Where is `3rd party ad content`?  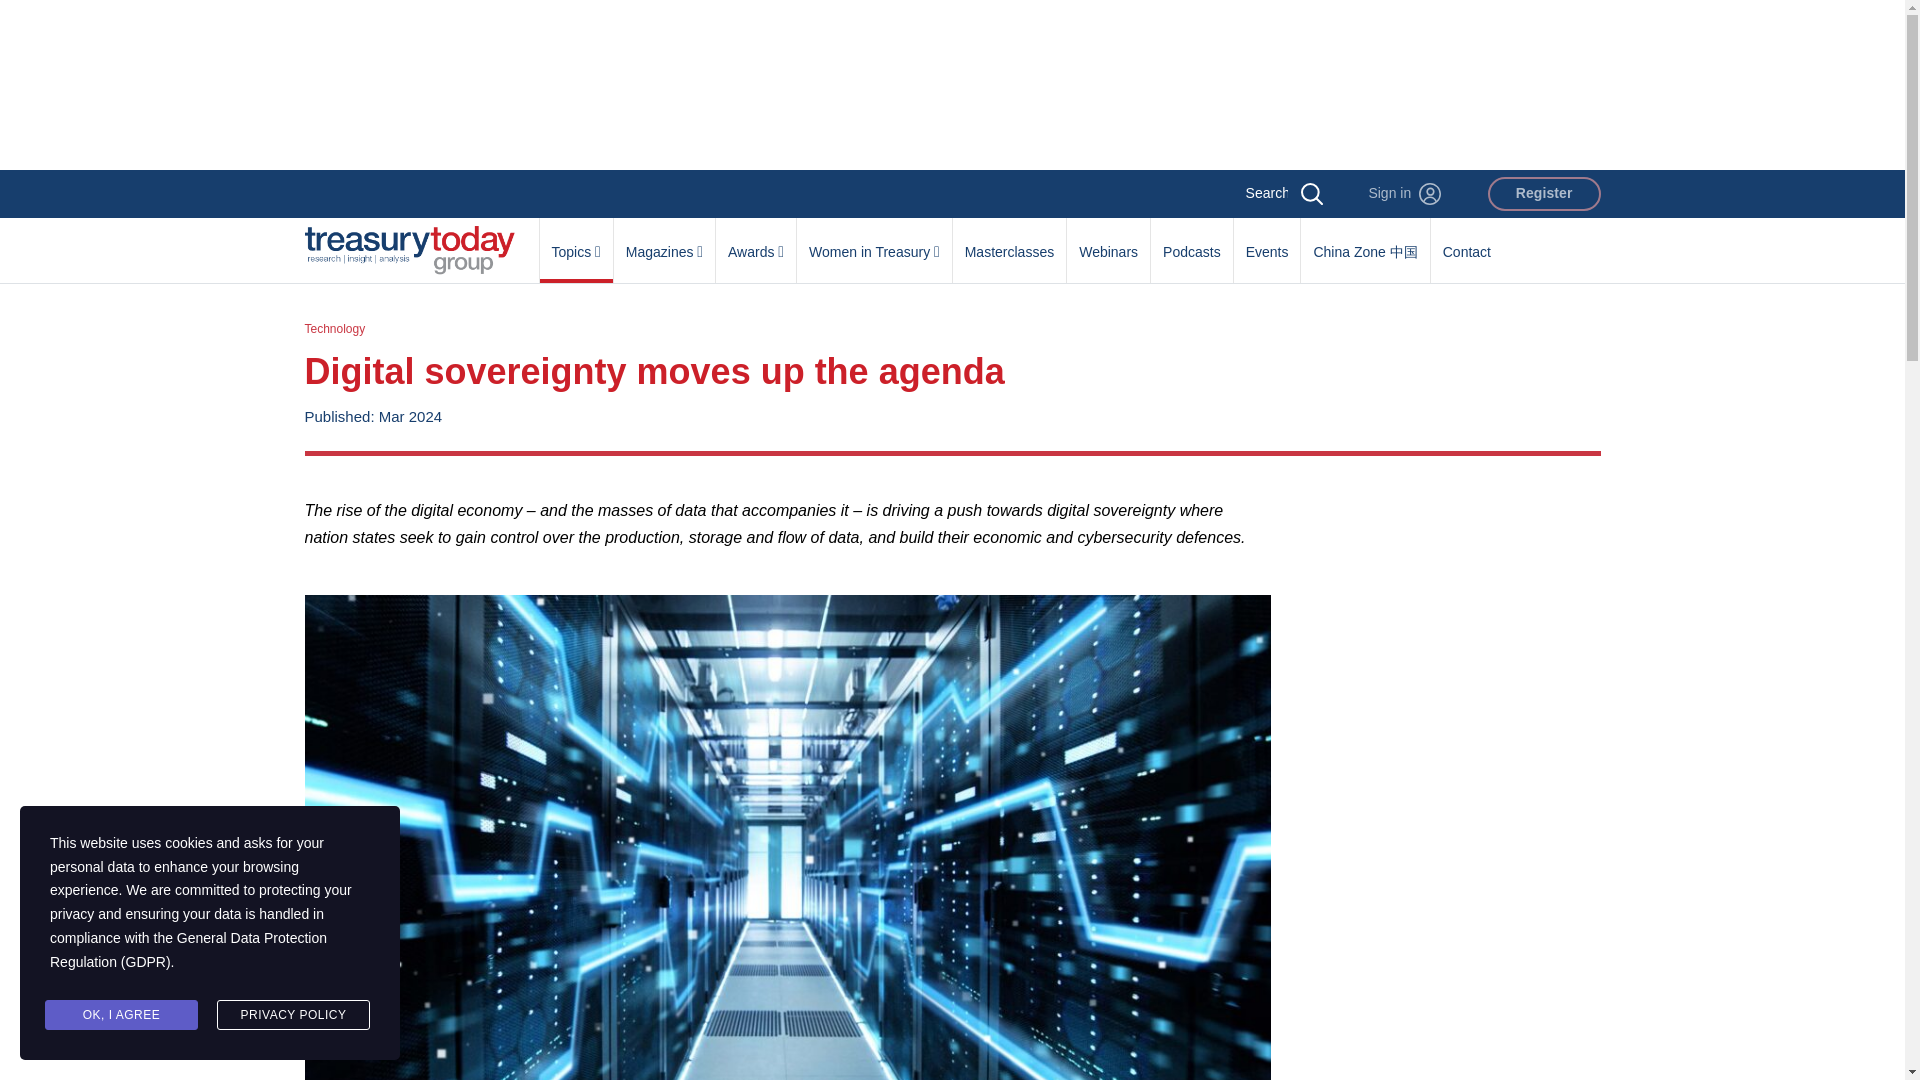 3rd party ad content is located at coordinates (1447, 622).